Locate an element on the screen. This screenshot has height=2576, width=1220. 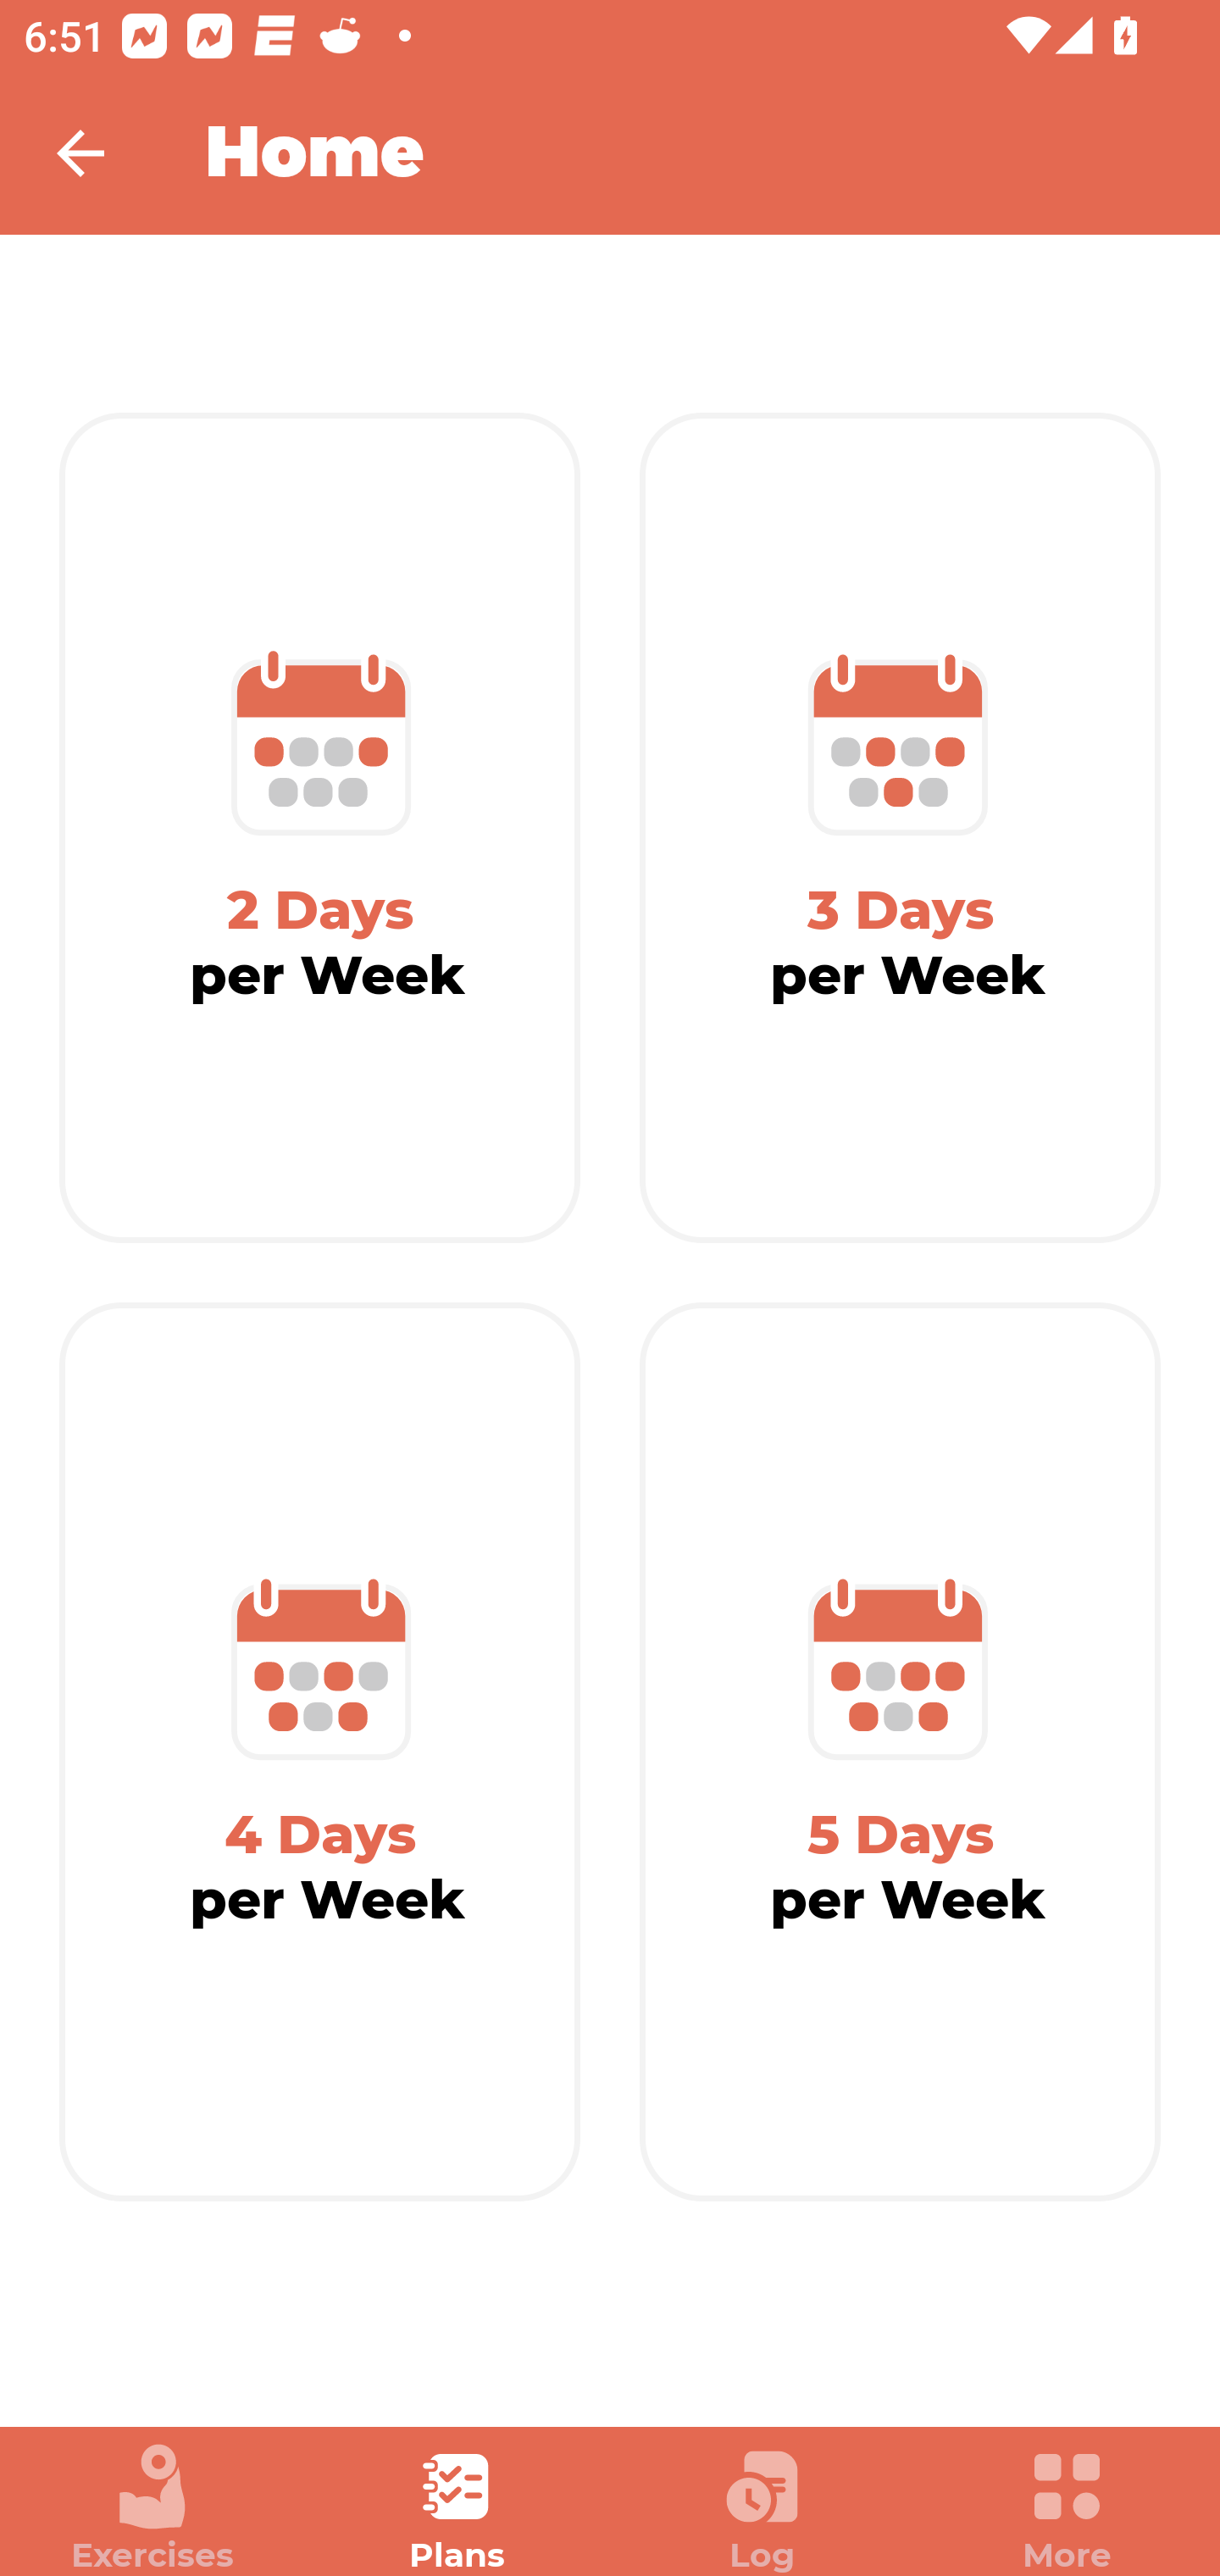
Exercises is located at coordinates (152, 2508).